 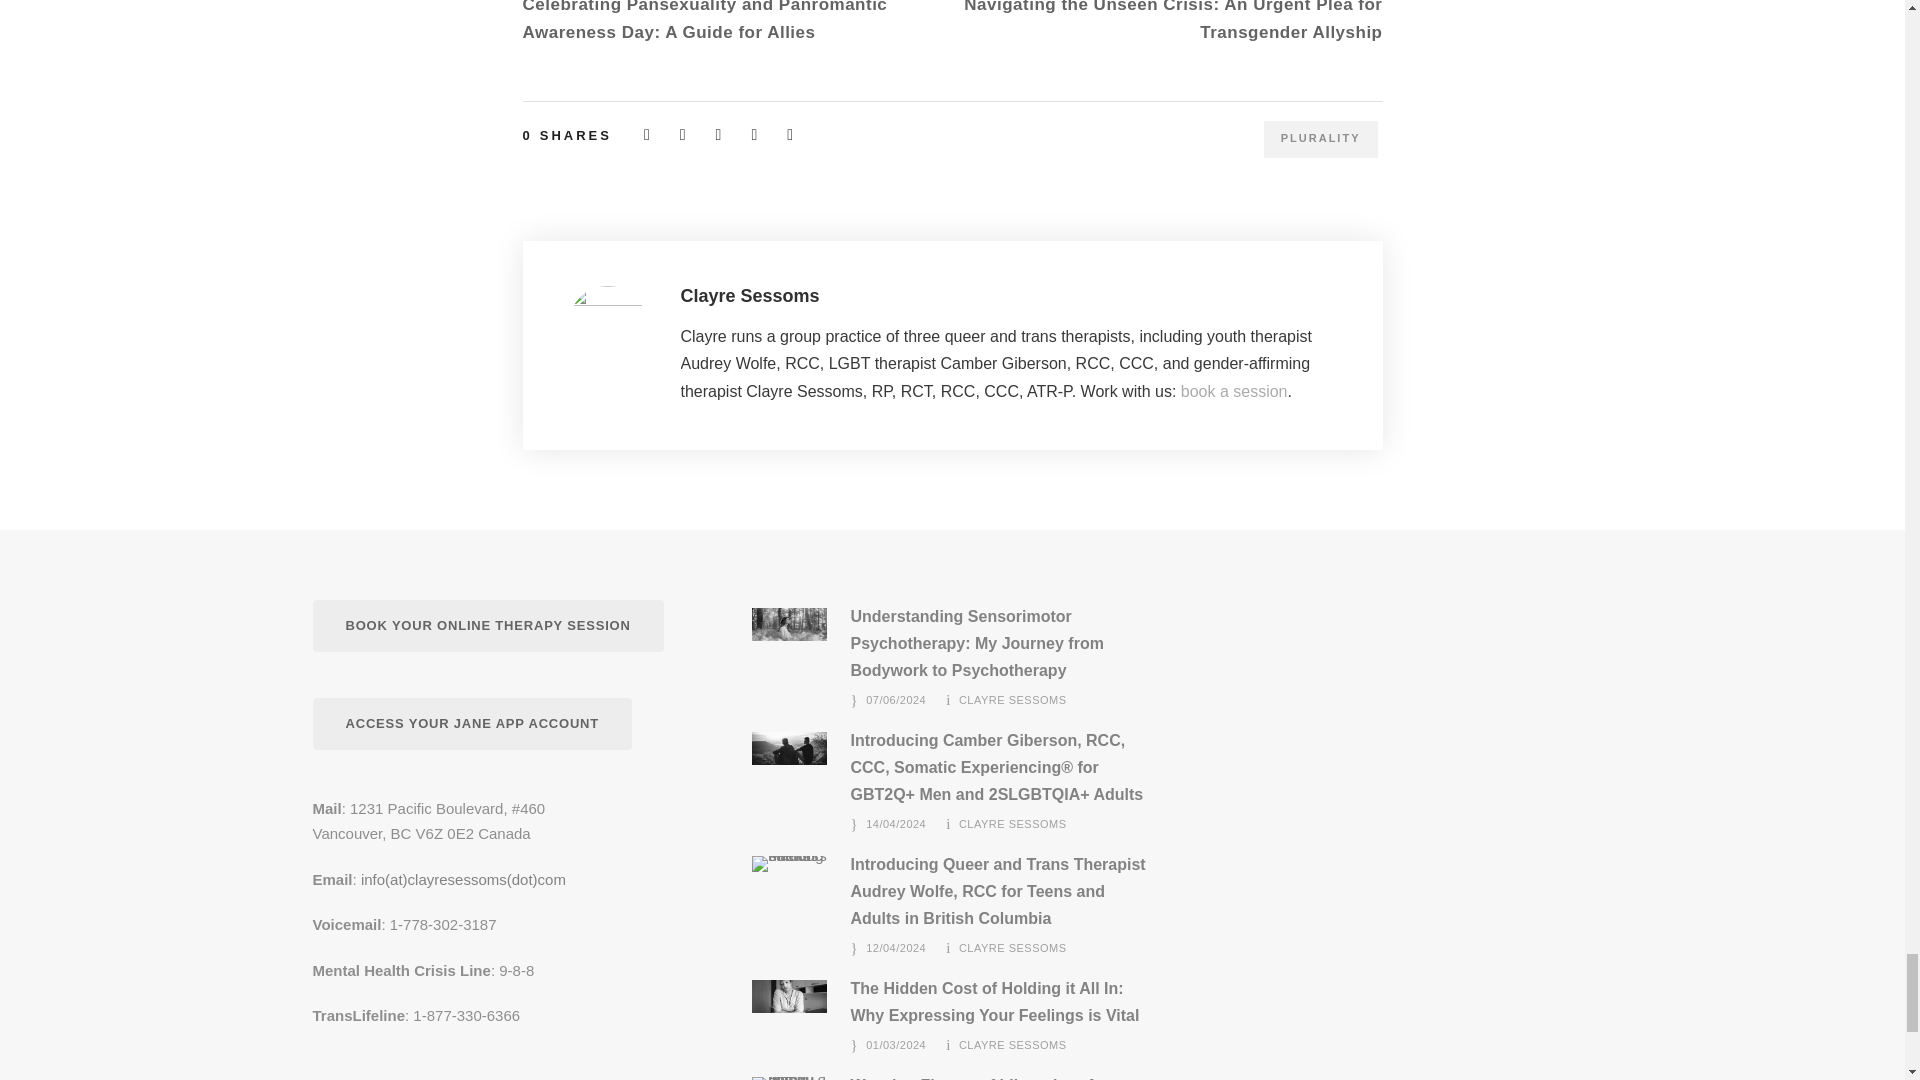 What do you see at coordinates (1320, 138) in the screenshot?
I see `PLURALITY` at bounding box center [1320, 138].